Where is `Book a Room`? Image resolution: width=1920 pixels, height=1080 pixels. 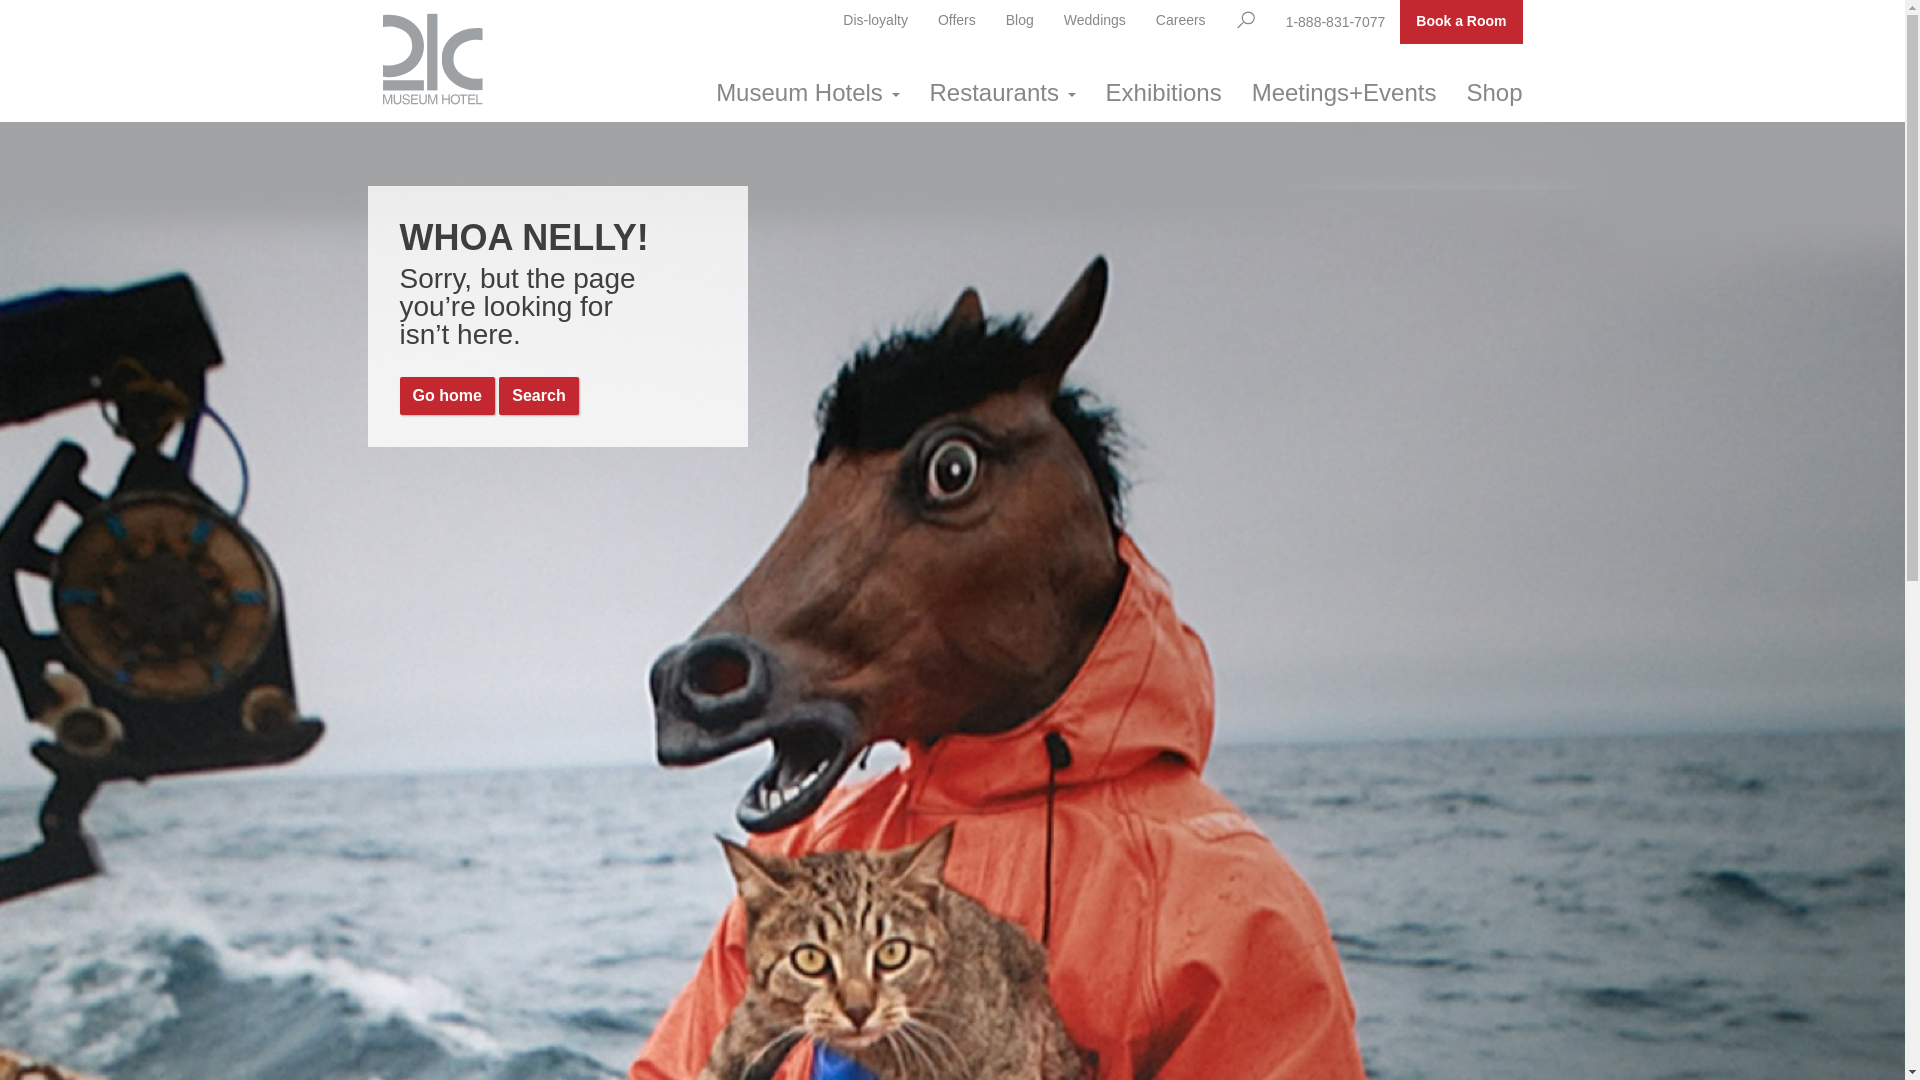 Book a Room is located at coordinates (1461, 22).